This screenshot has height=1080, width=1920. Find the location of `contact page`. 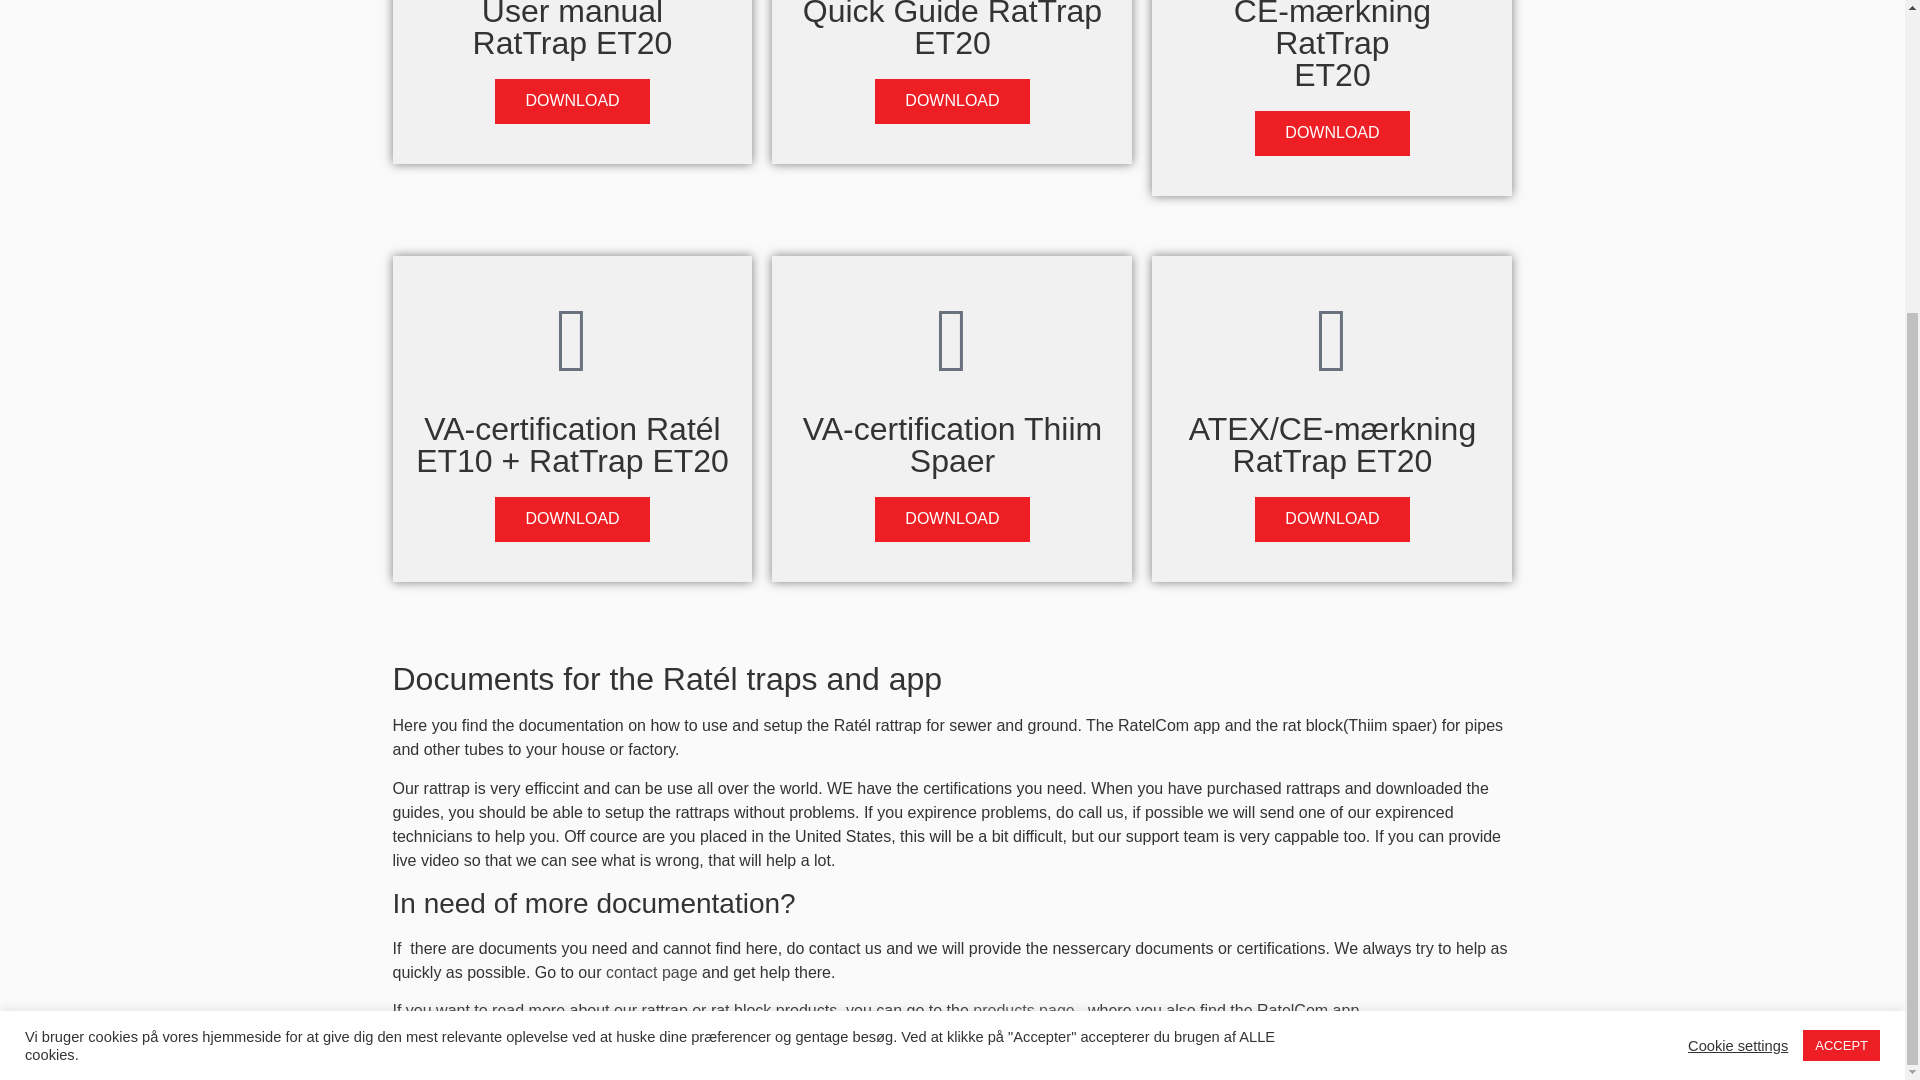

contact page is located at coordinates (652, 972).